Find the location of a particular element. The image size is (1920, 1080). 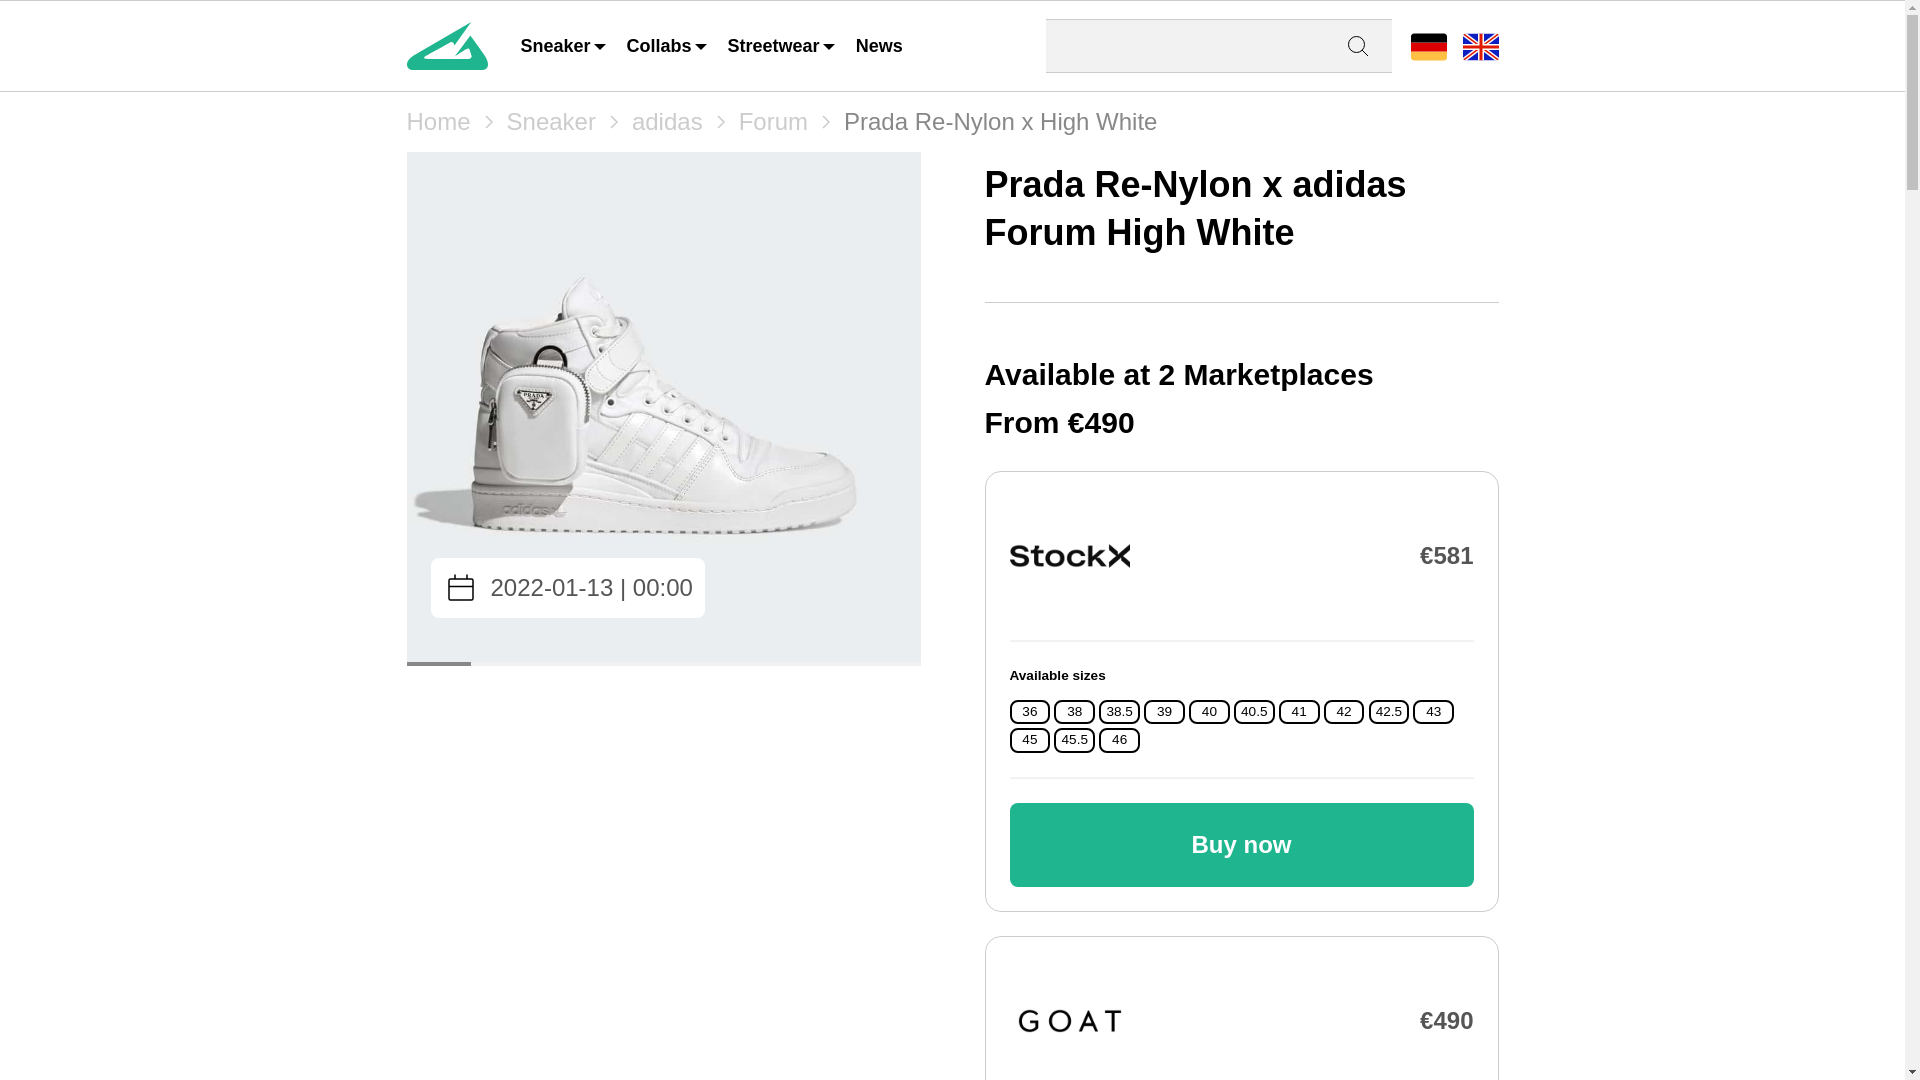

Sneaker is located at coordinates (550, 122).